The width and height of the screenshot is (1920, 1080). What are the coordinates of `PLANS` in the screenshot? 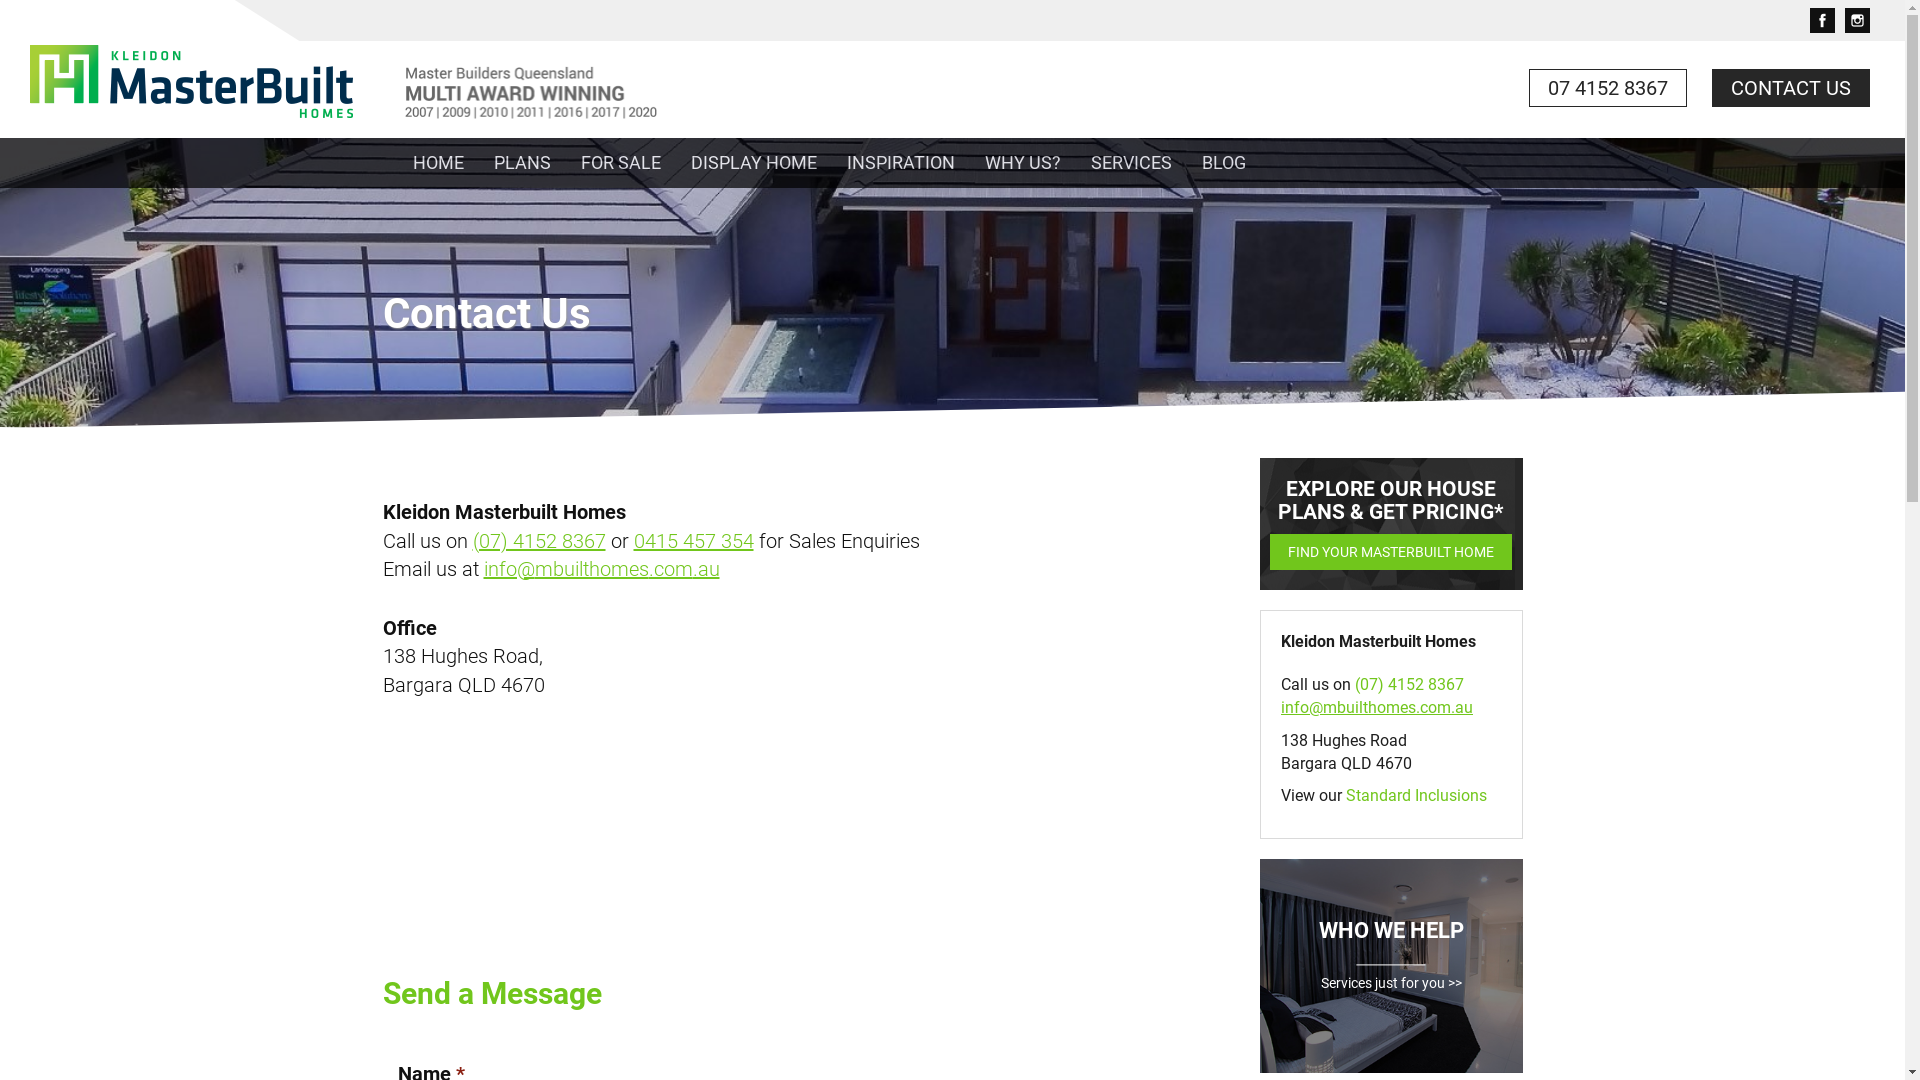 It's located at (522, 163).